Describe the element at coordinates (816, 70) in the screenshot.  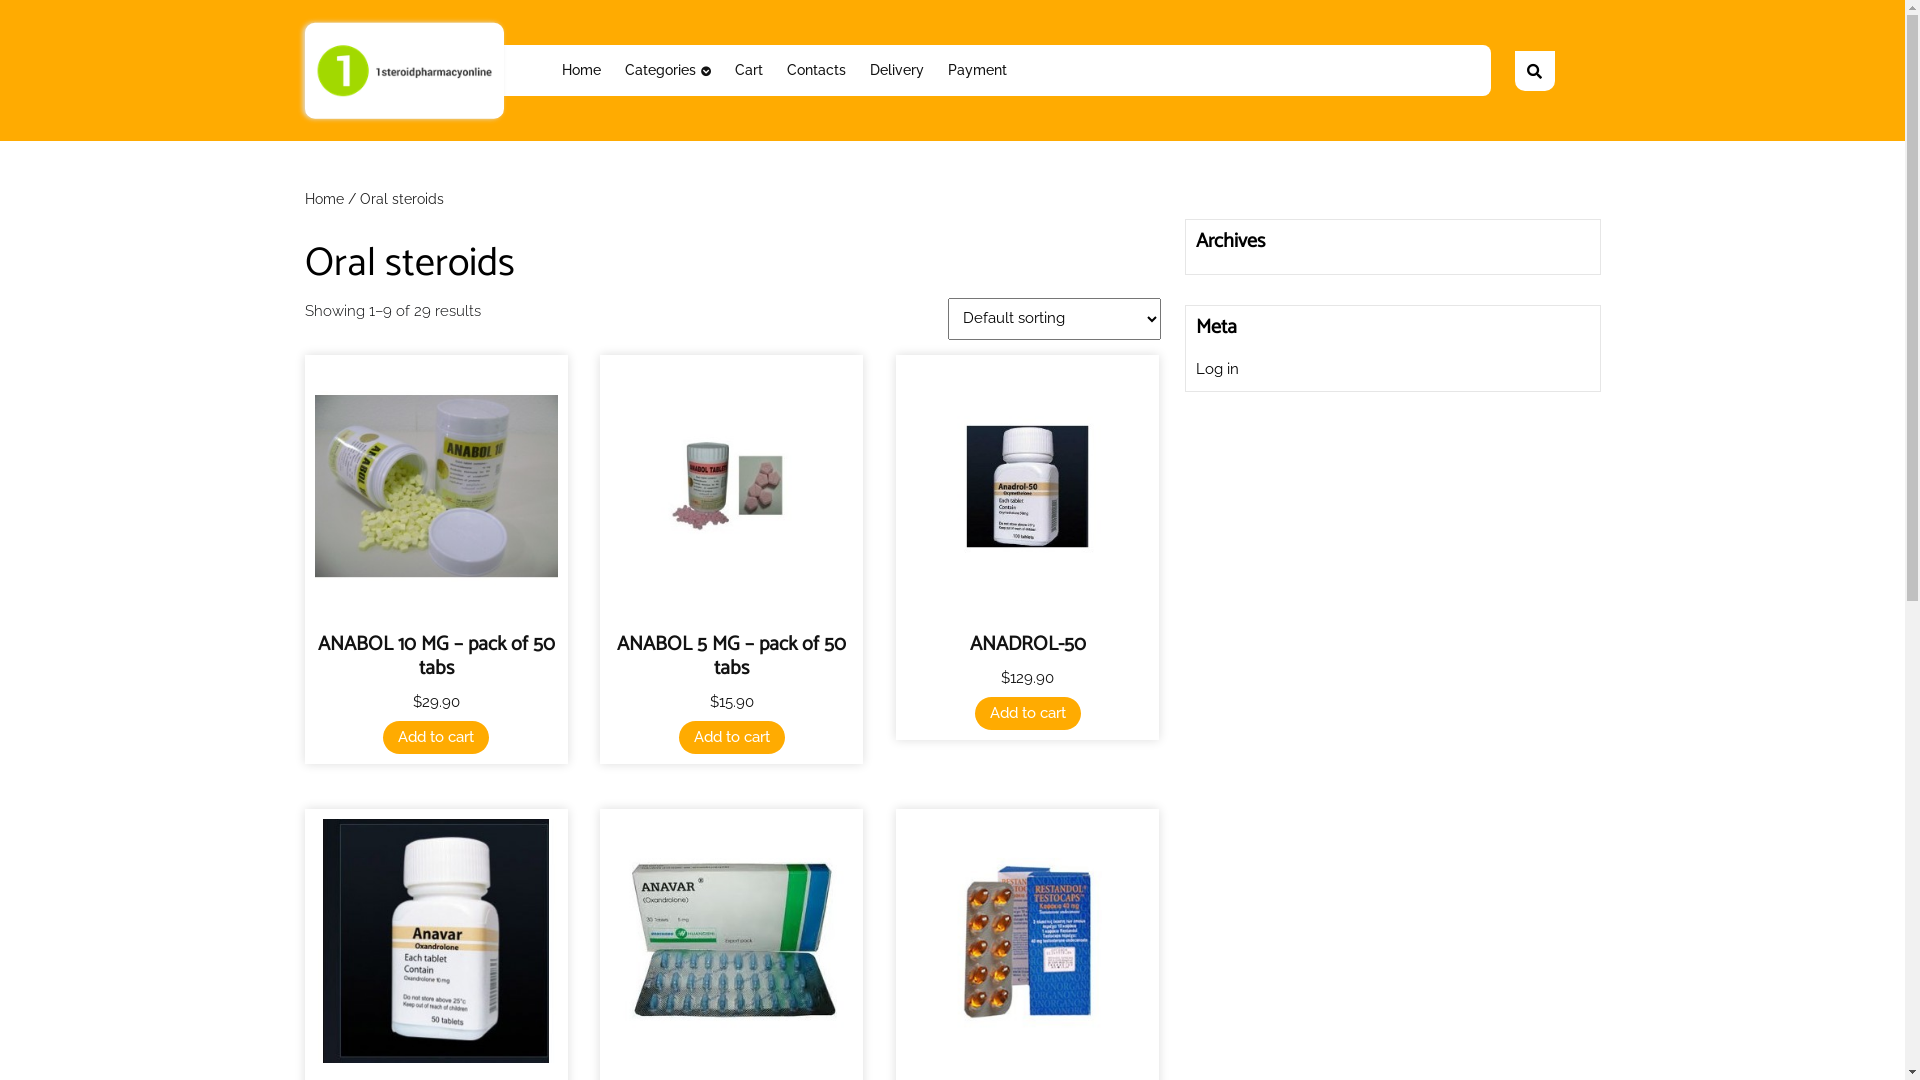
I see `Contacts` at that location.